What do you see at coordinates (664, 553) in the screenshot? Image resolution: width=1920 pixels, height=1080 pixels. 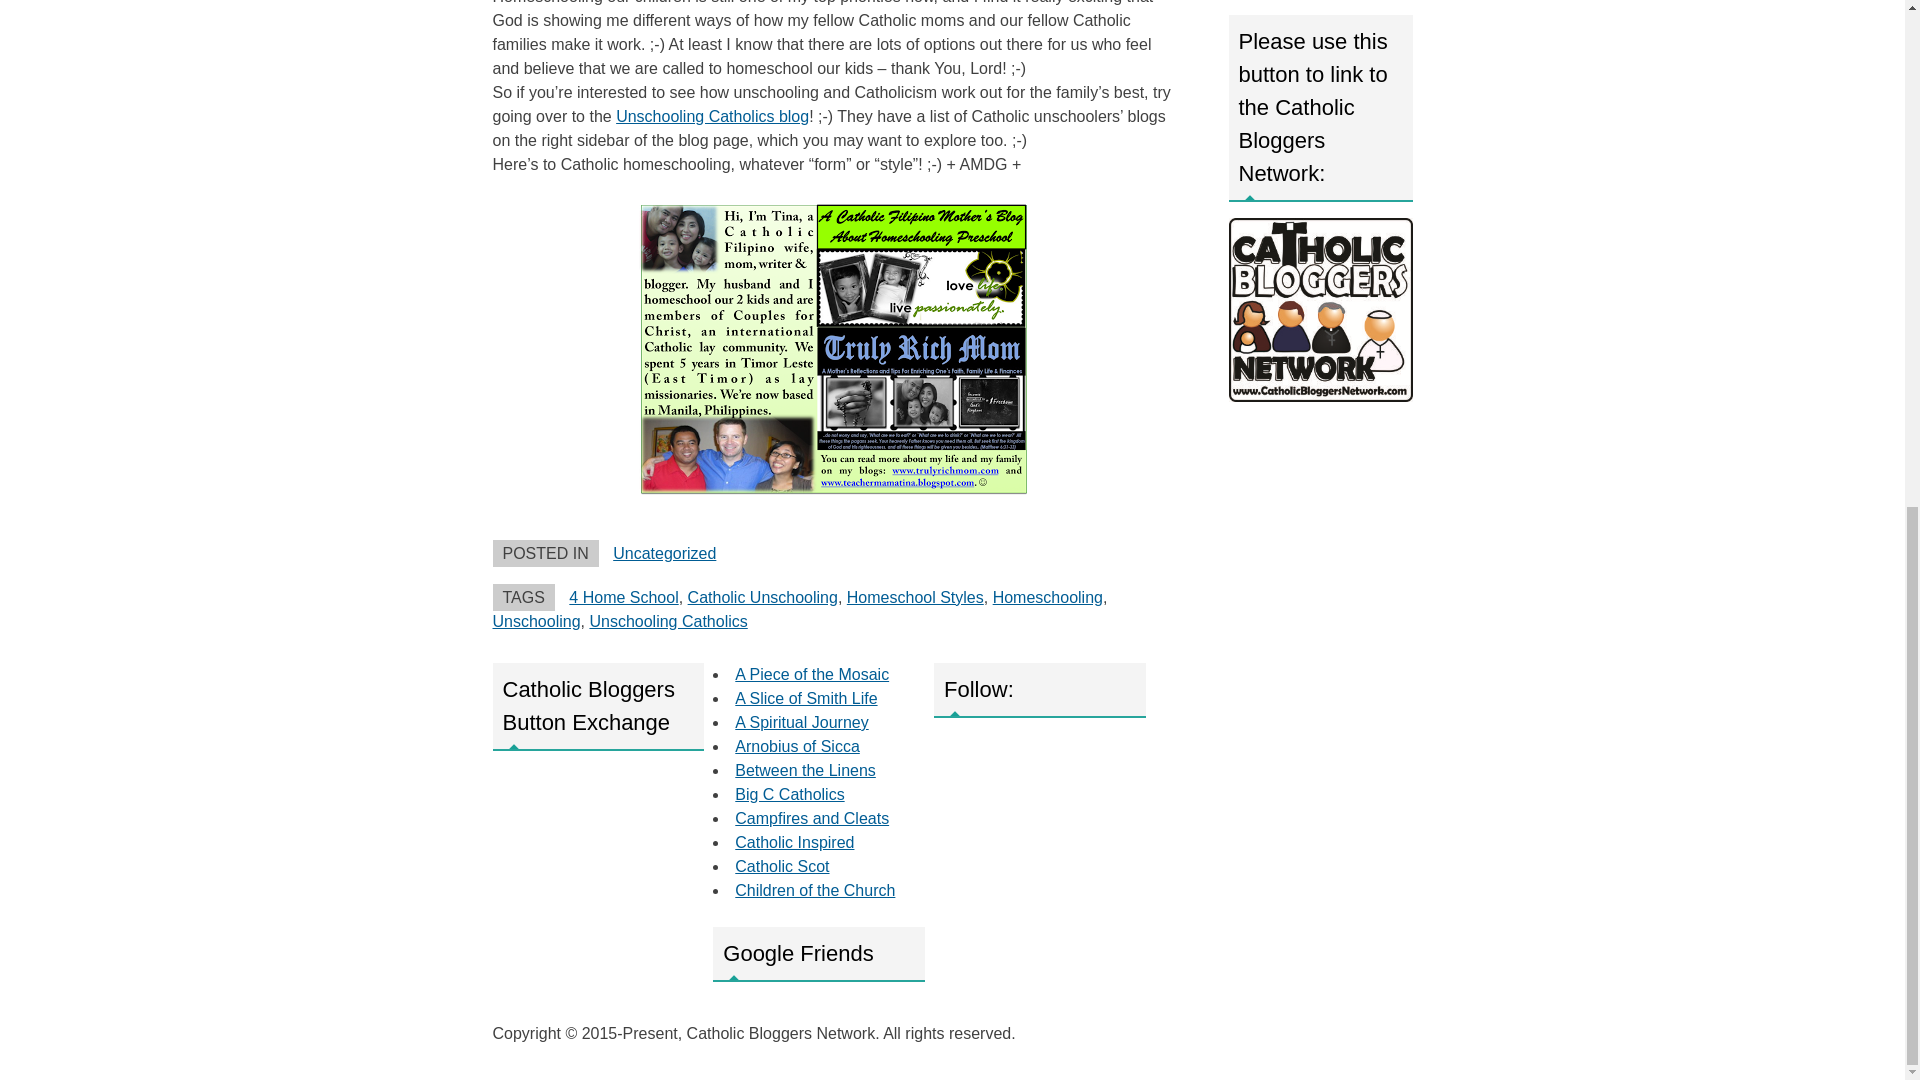 I see `Uncategorized` at bounding box center [664, 553].